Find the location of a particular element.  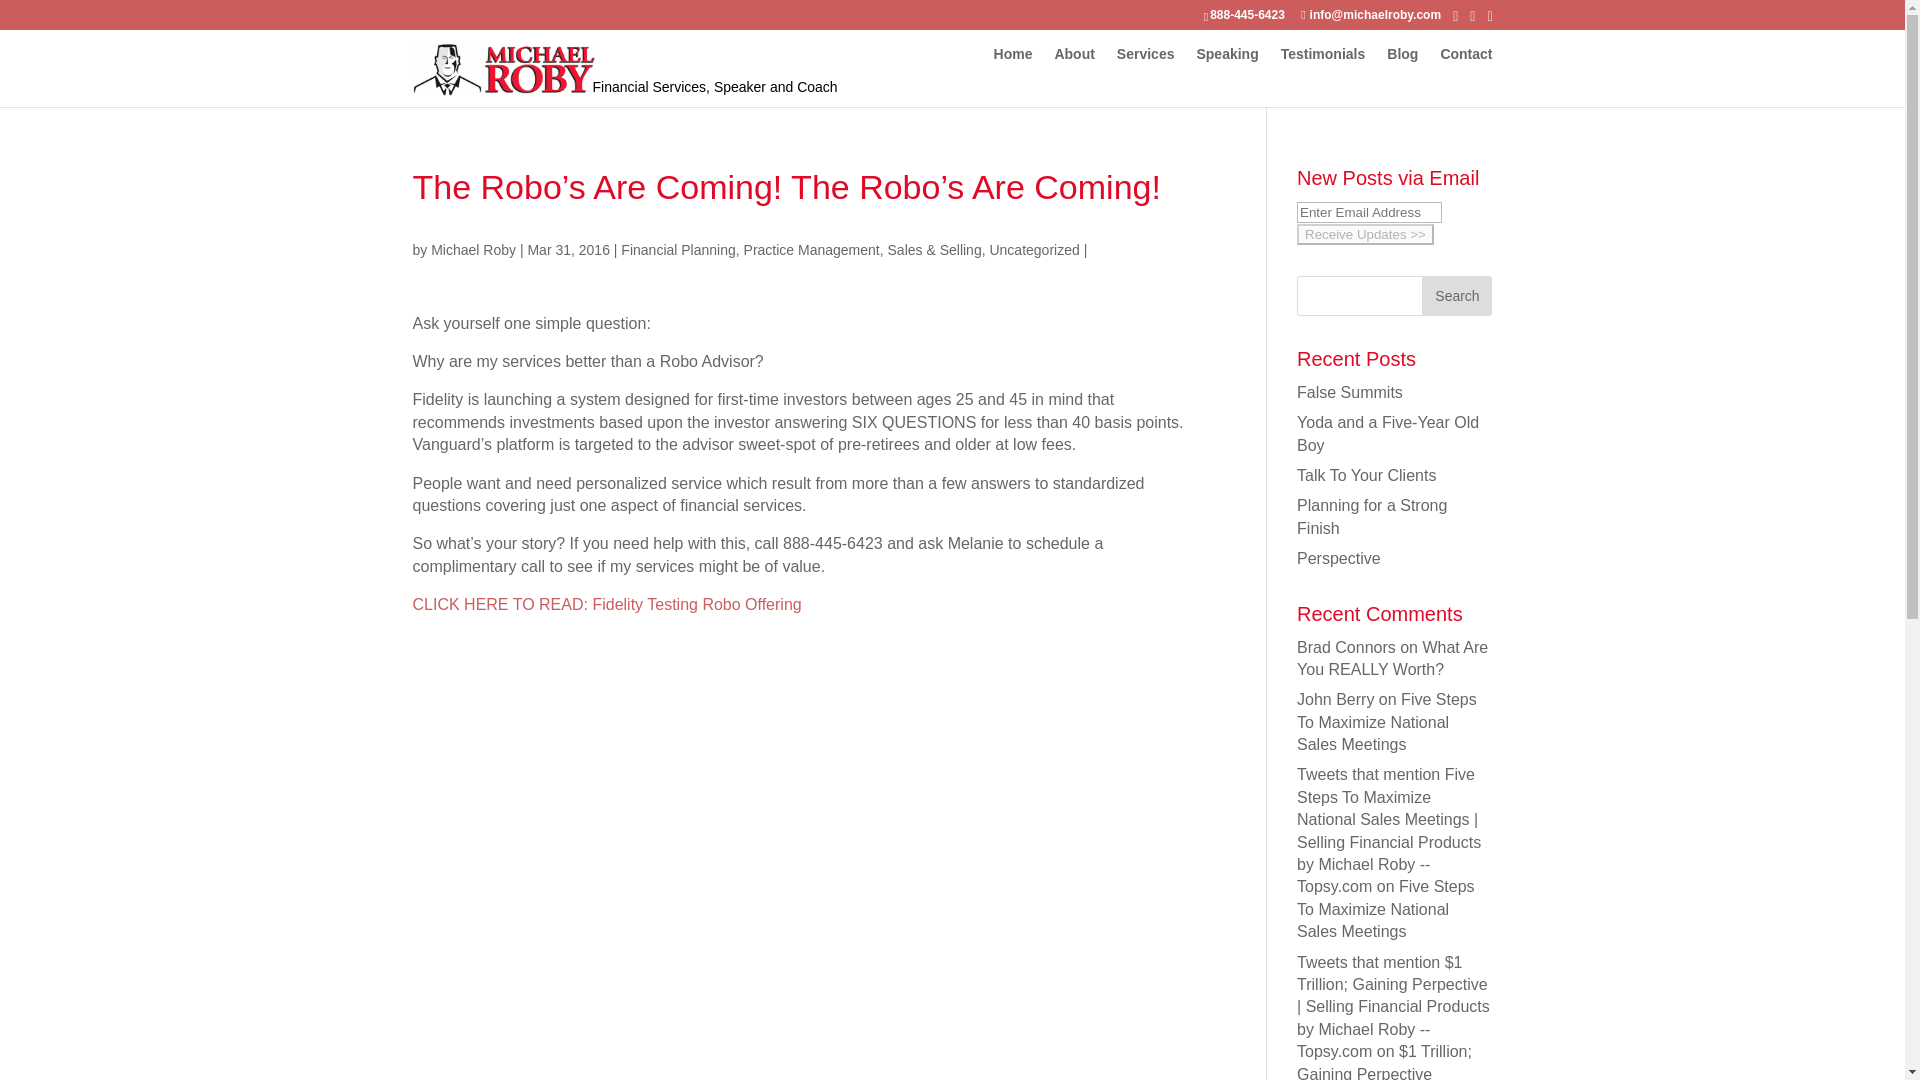

About is located at coordinates (1074, 54).